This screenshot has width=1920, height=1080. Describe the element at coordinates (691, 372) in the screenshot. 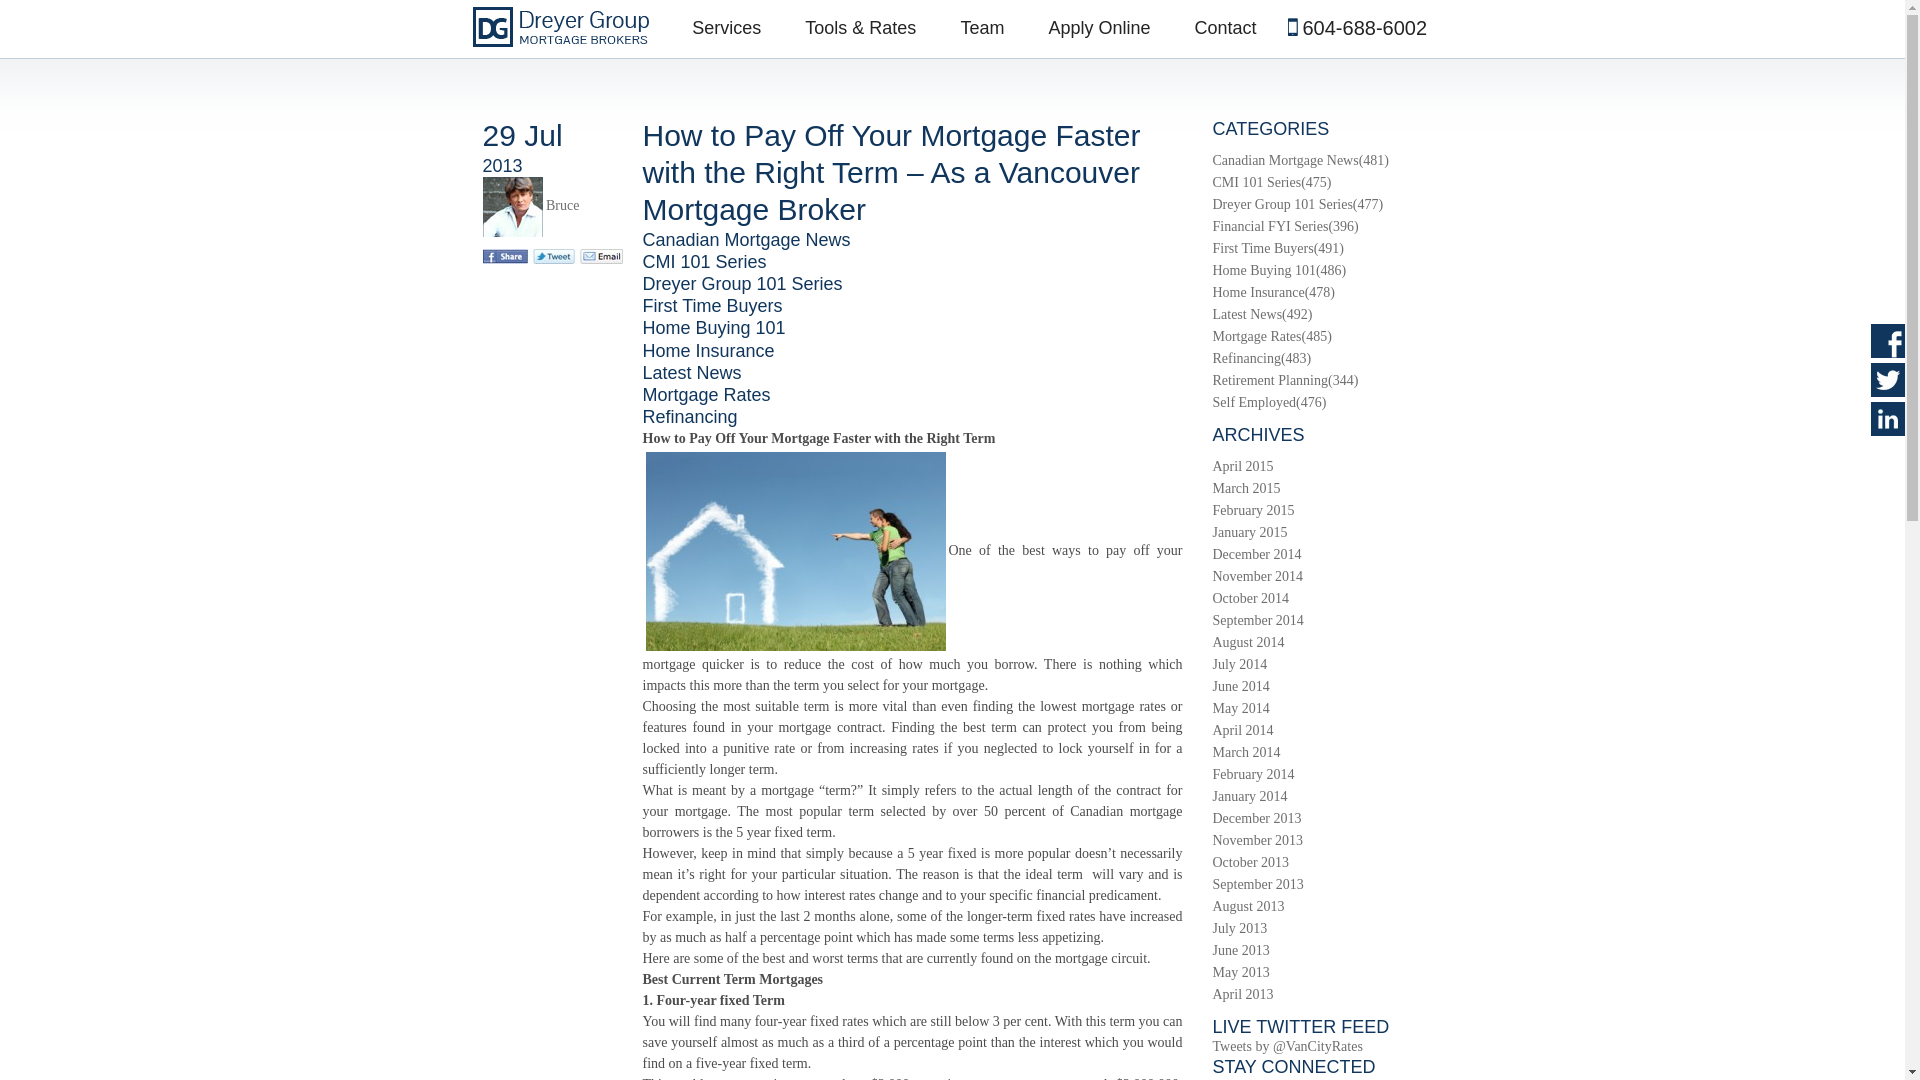

I see `Latest News` at that location.